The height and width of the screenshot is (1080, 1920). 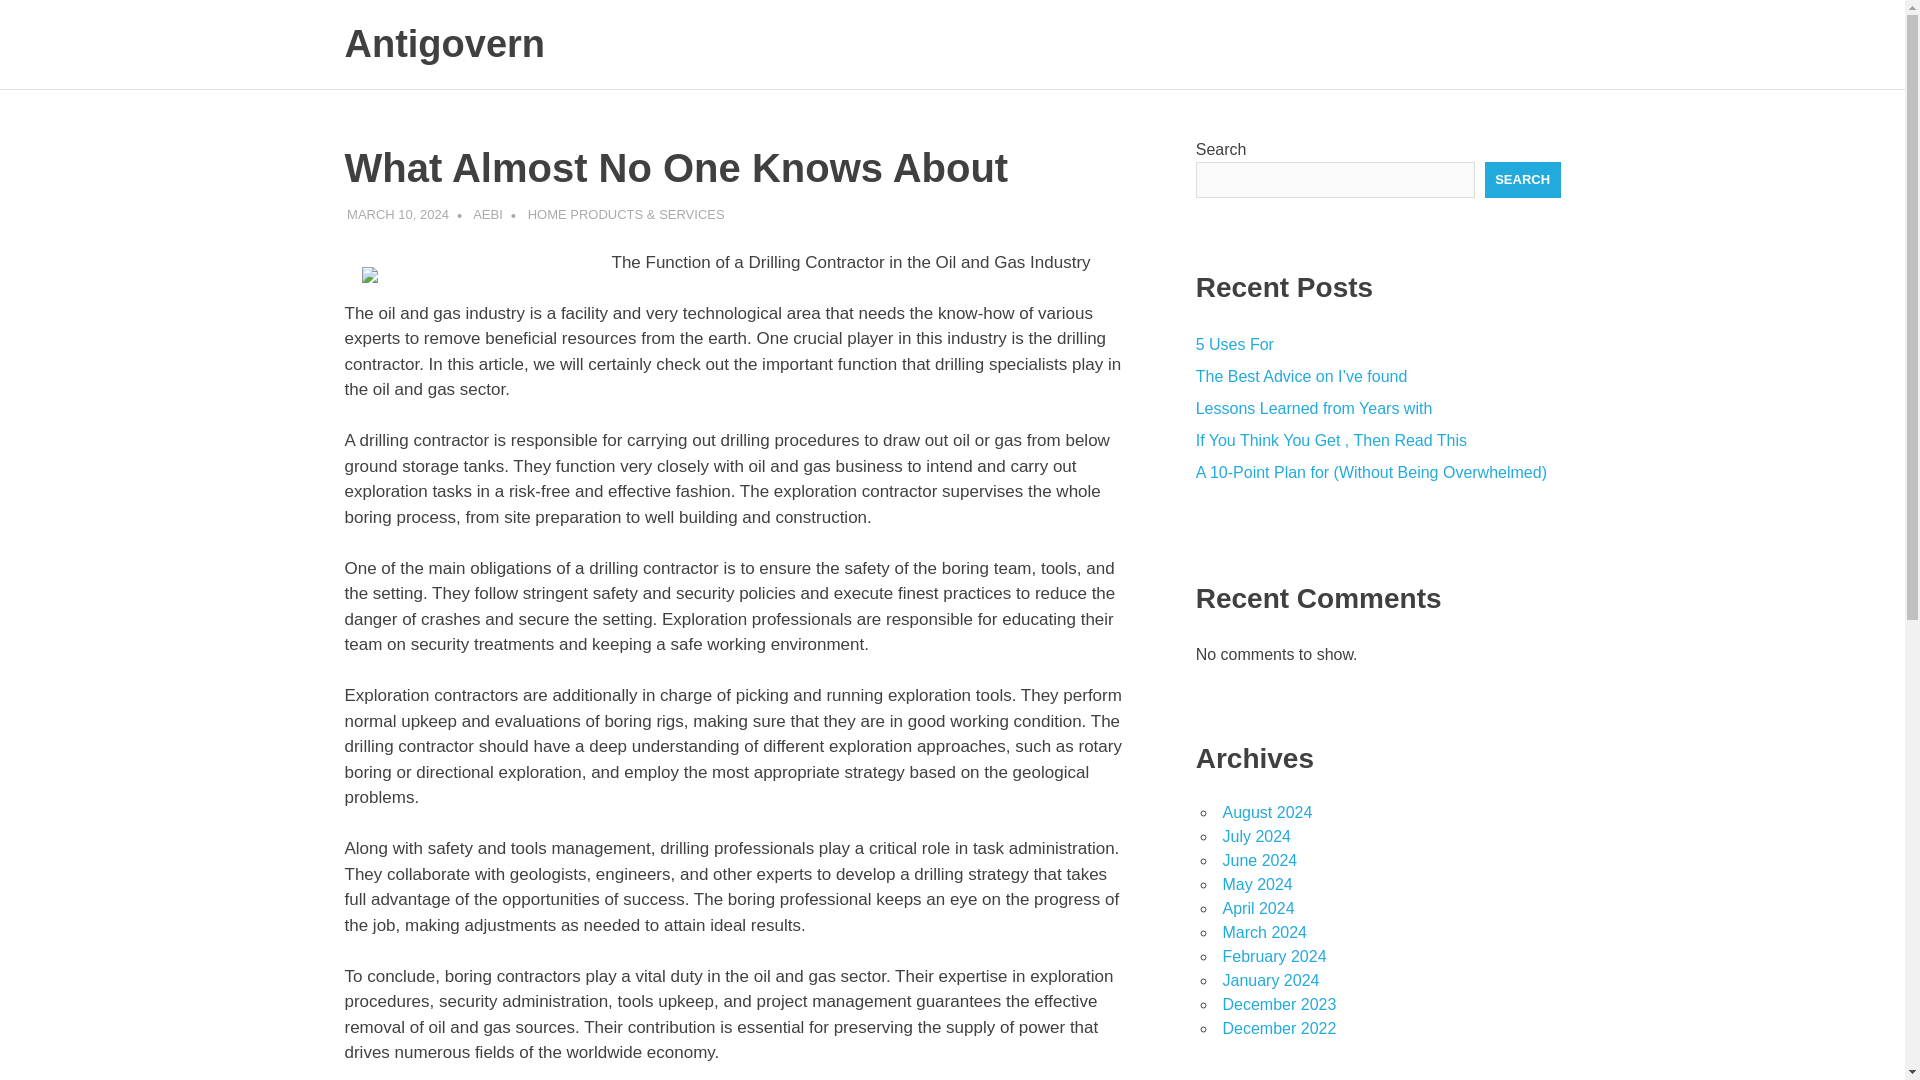 I want to click on April 2024, so click(x=1258, y=908).